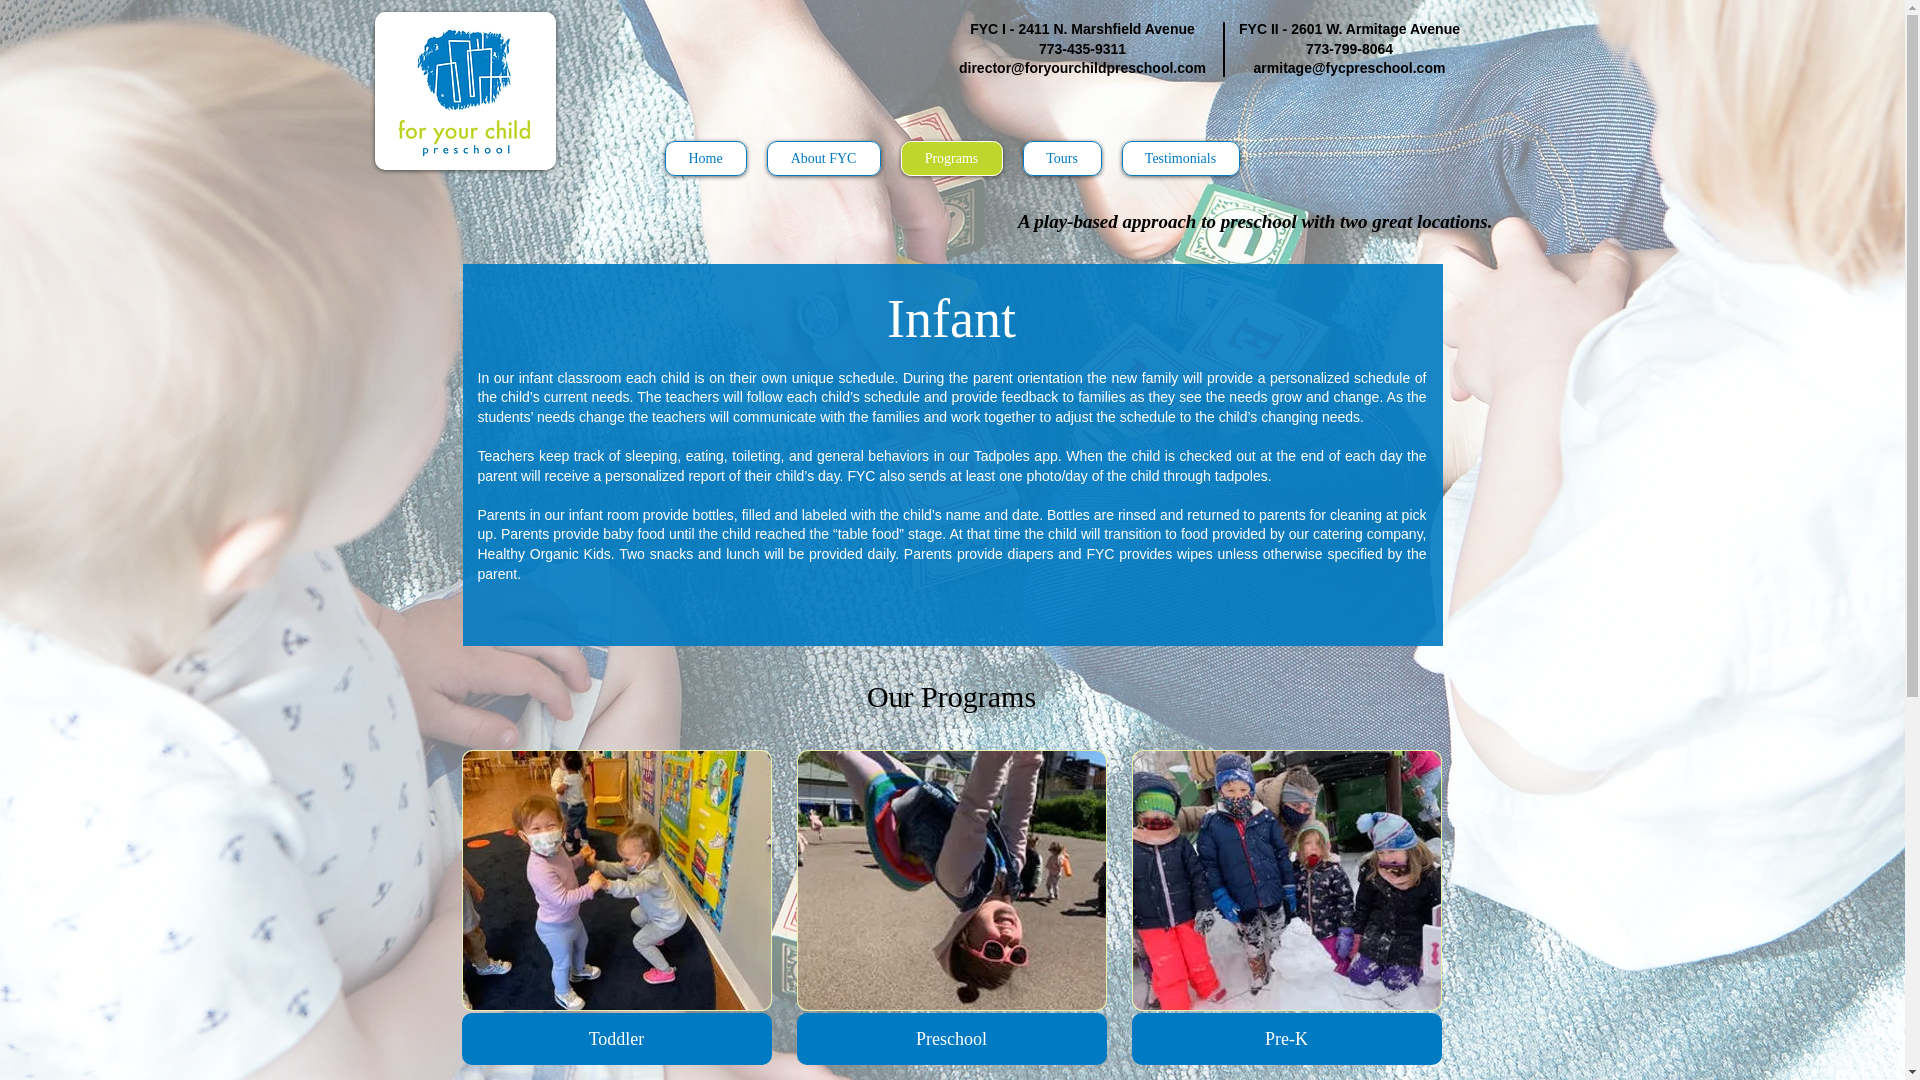 The height and width of the screenshot is (1080, 1920). Describe the element at coordinates (1348, 28) in the screenshot. I see `FYC II - 2601 W. Armitage Avenue` at that location.